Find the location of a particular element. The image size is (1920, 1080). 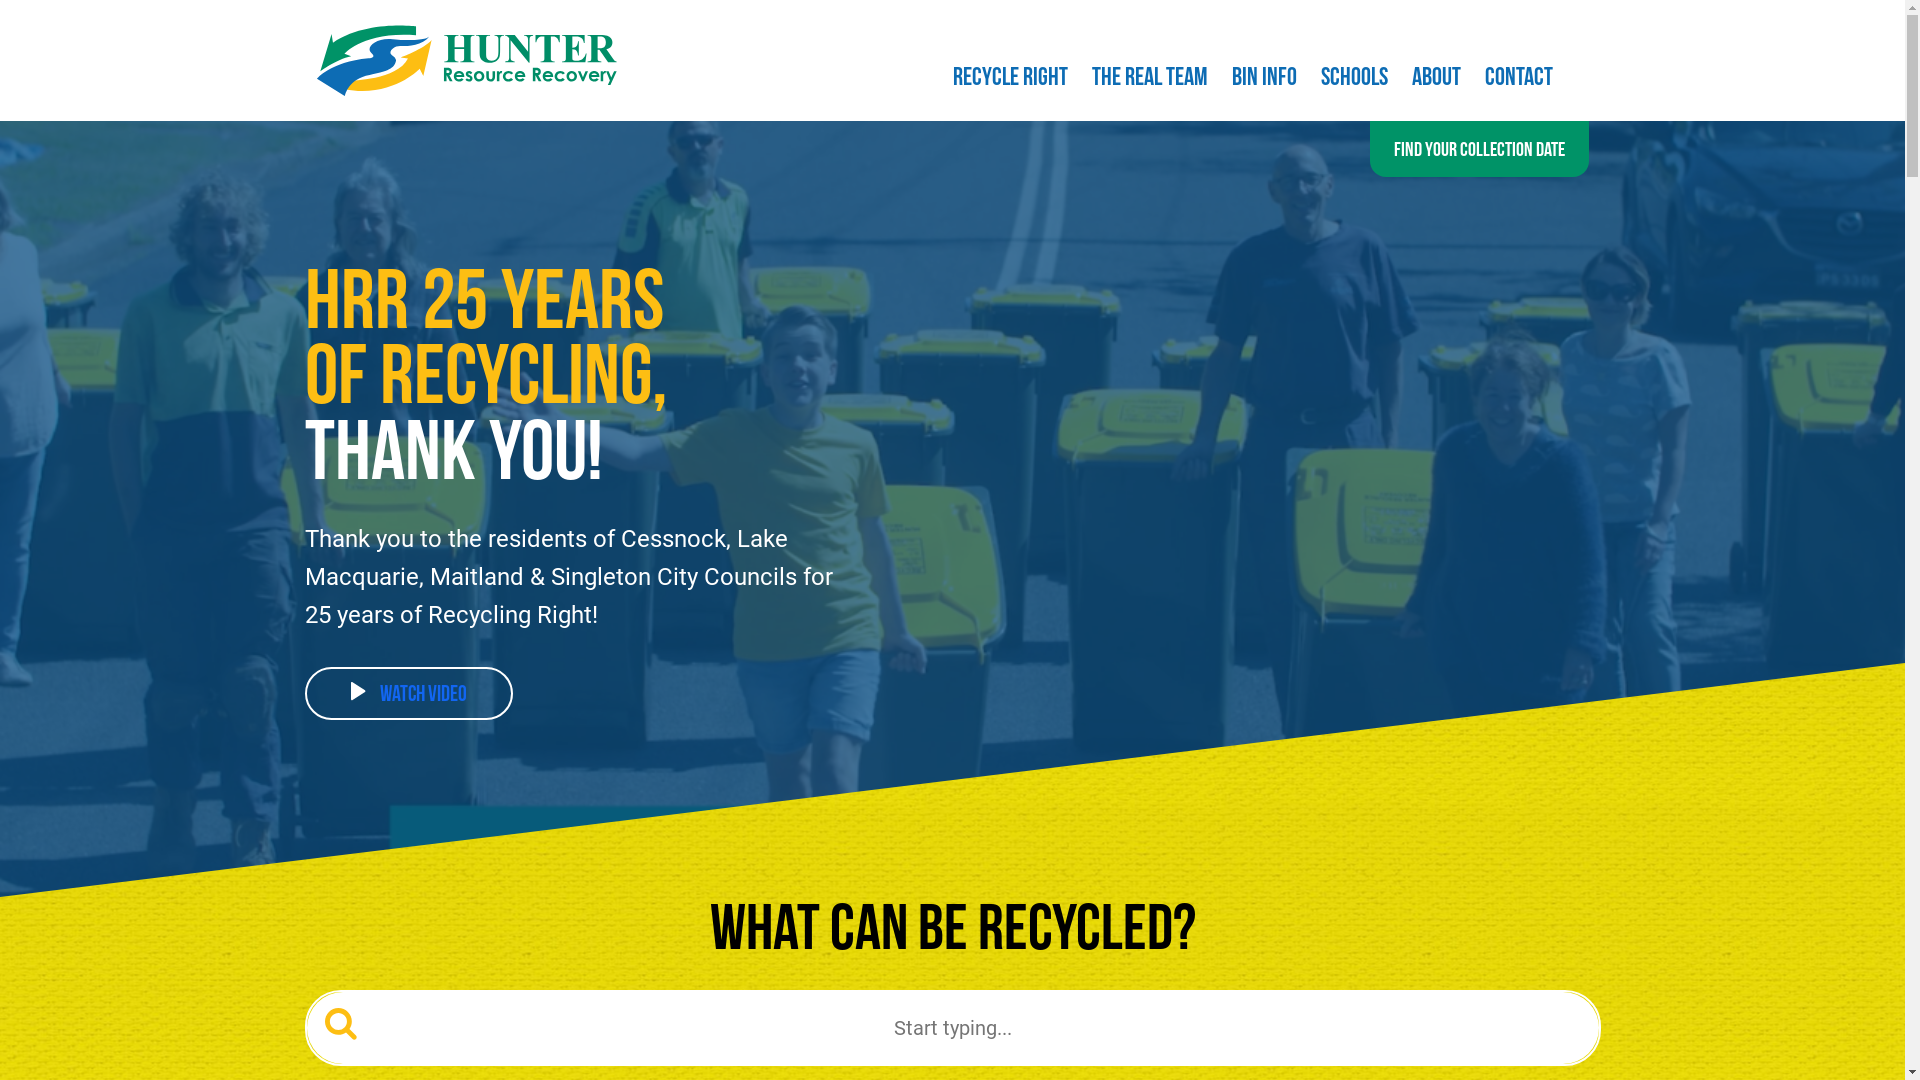

Find Your Collection Date is located at coordinates (1480, 149).